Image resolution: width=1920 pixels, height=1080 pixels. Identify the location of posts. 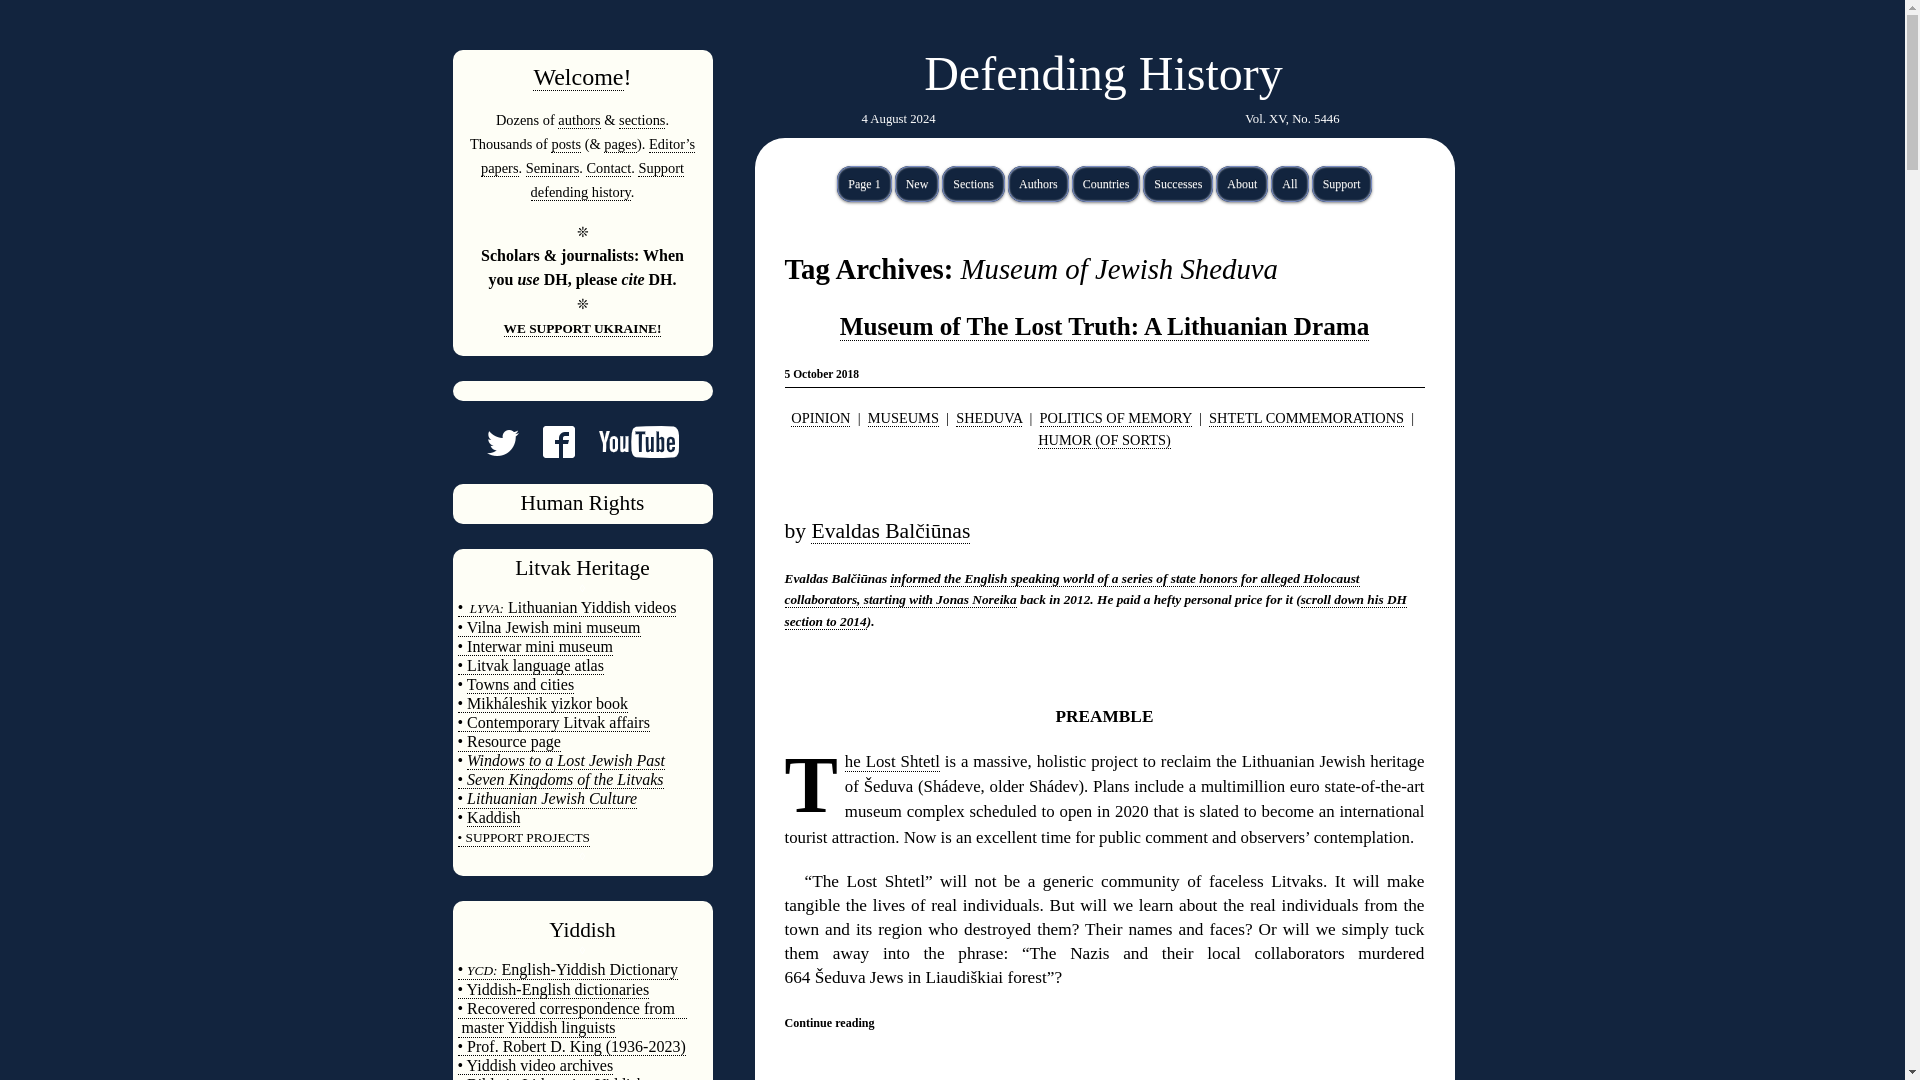
(566, 144).